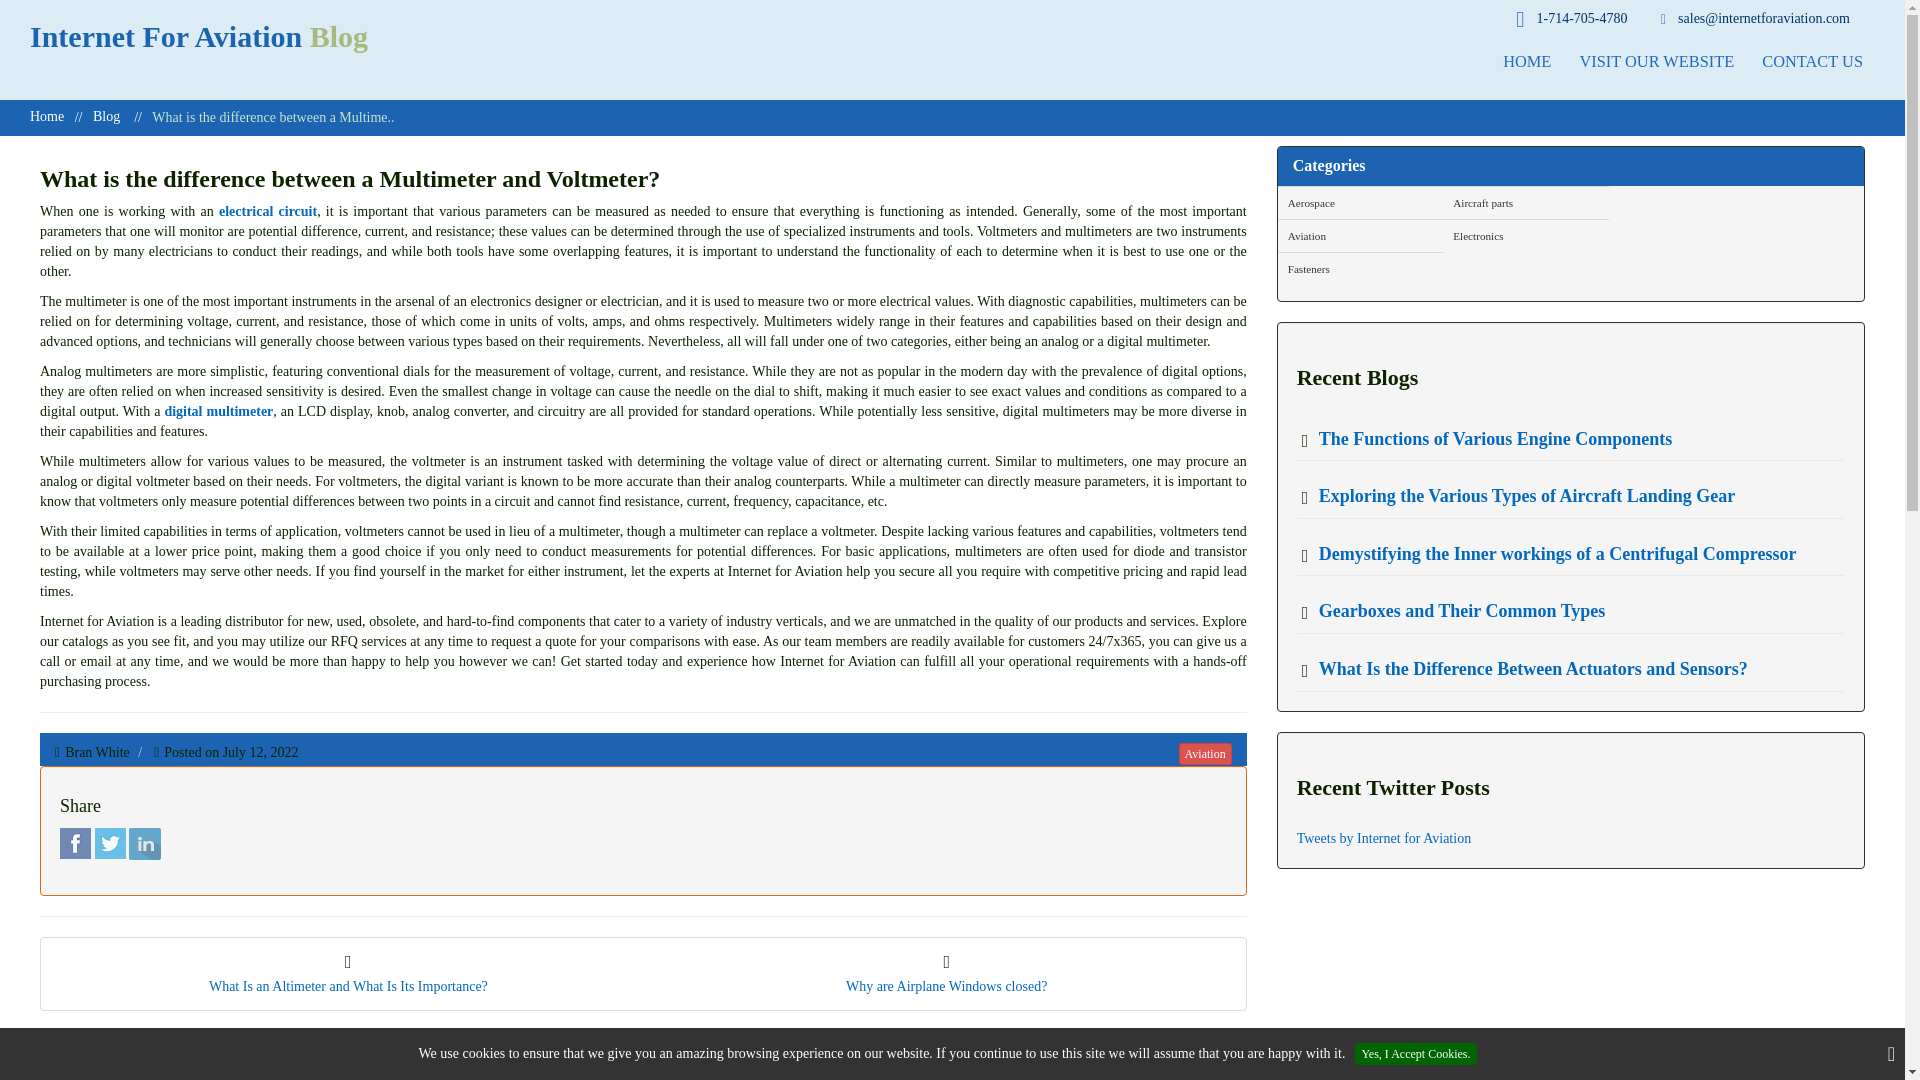 The width and height of the screenshot is (1920, 1080). Describe the element at coordinates (947, 974) in the screenshot. I see `Why are Airplane Windows closed?` at that location.